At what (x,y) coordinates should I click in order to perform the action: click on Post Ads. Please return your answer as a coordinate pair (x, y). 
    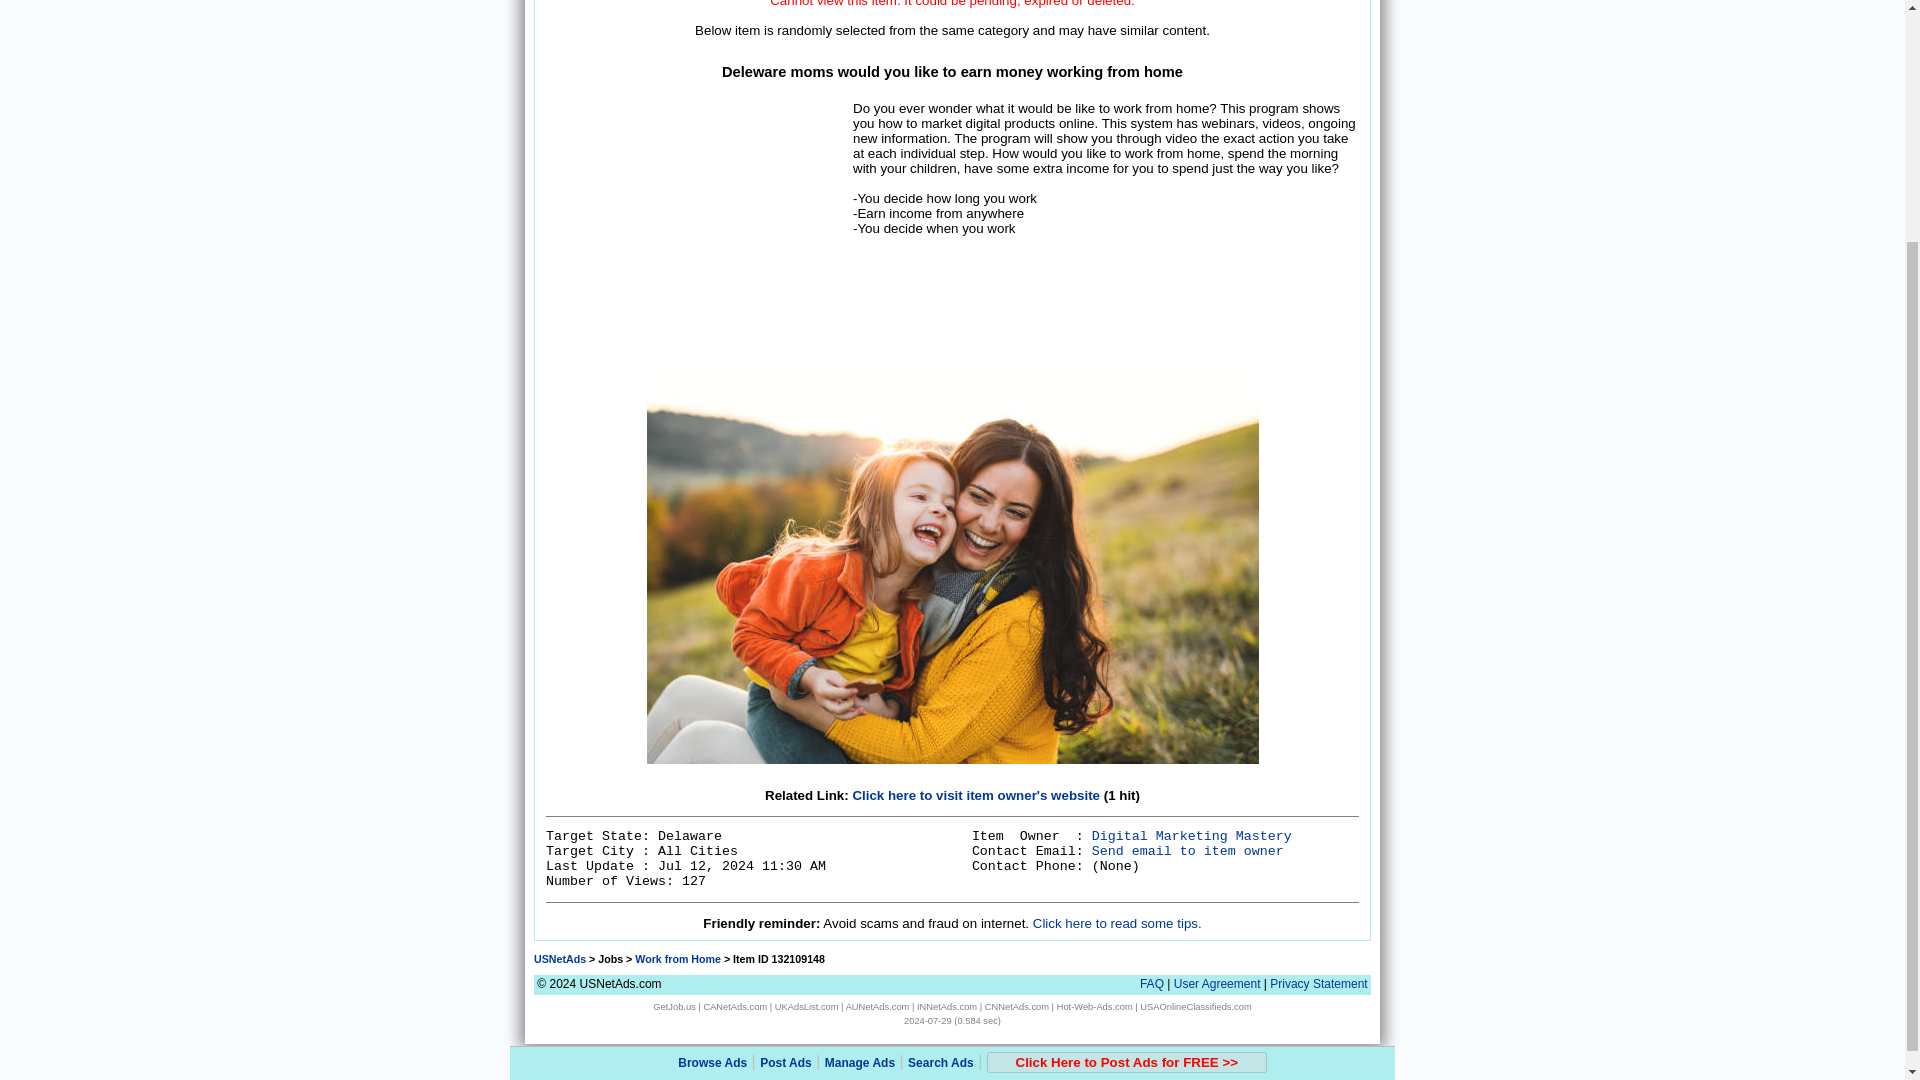
    Looking at the image, I should click on (786, 759).